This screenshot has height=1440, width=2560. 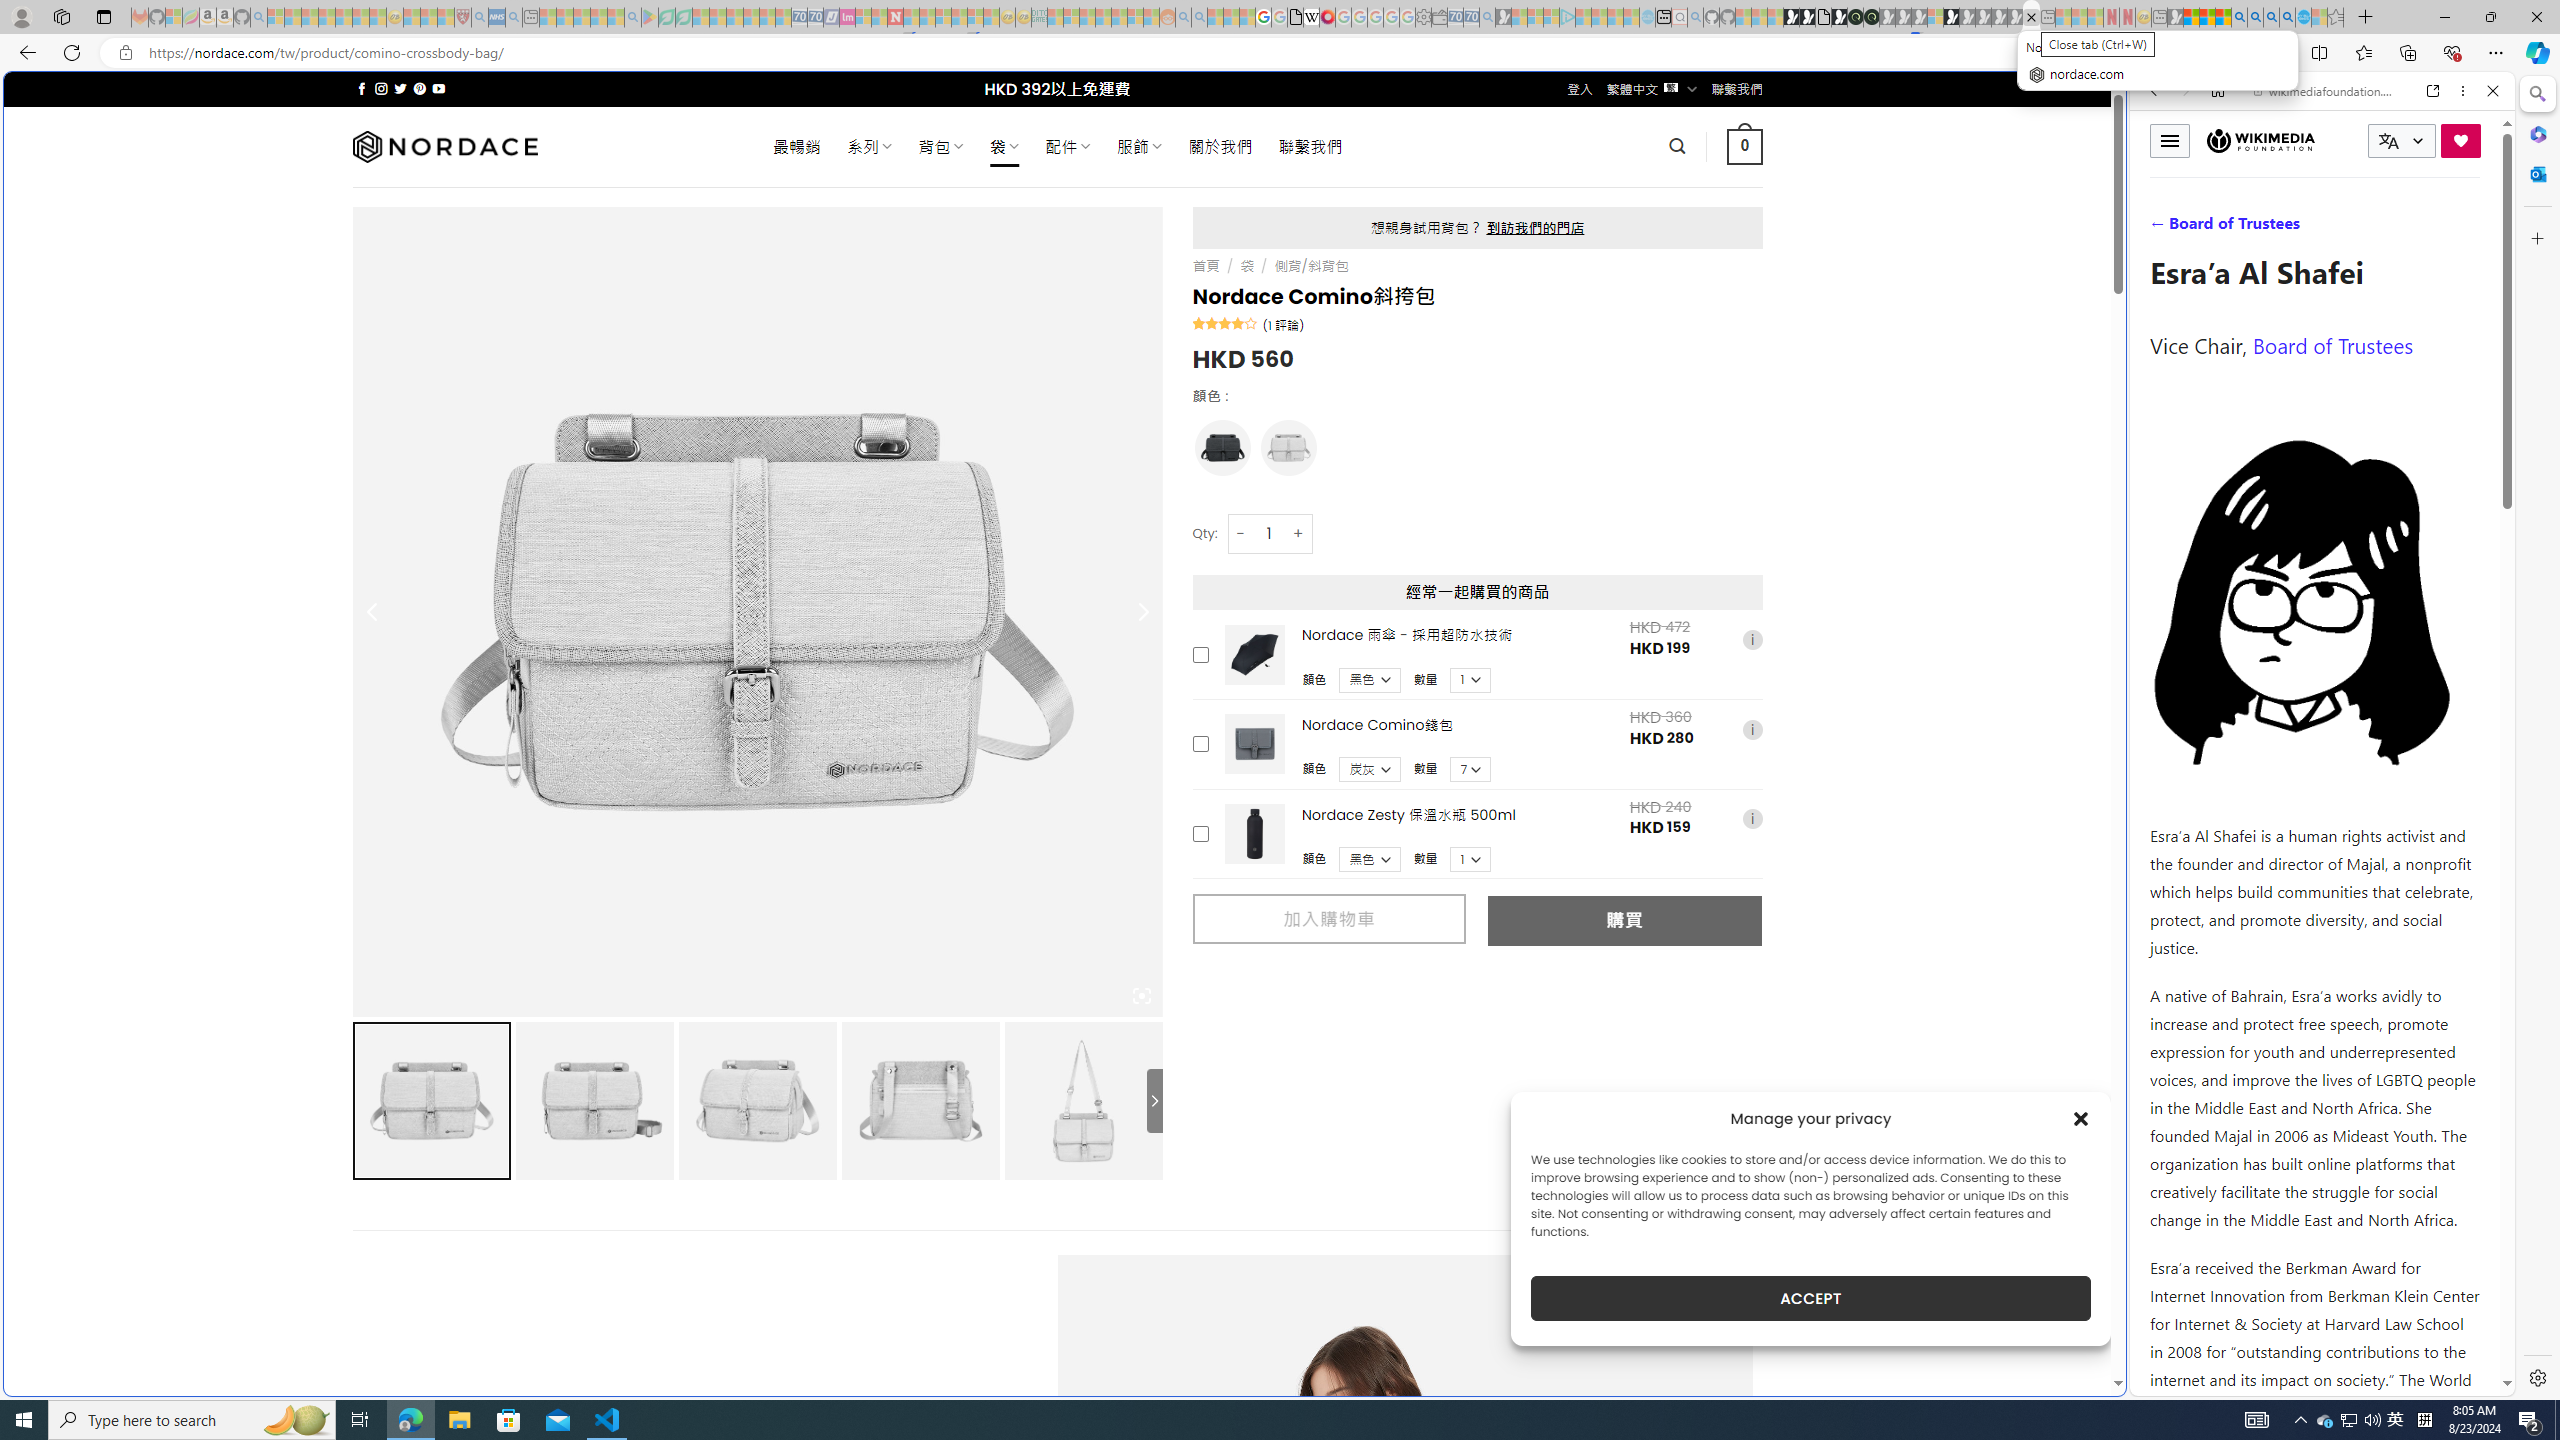 I want to click on The Weather Channel - MSN - Sleeping, so click(x=309, y=17).